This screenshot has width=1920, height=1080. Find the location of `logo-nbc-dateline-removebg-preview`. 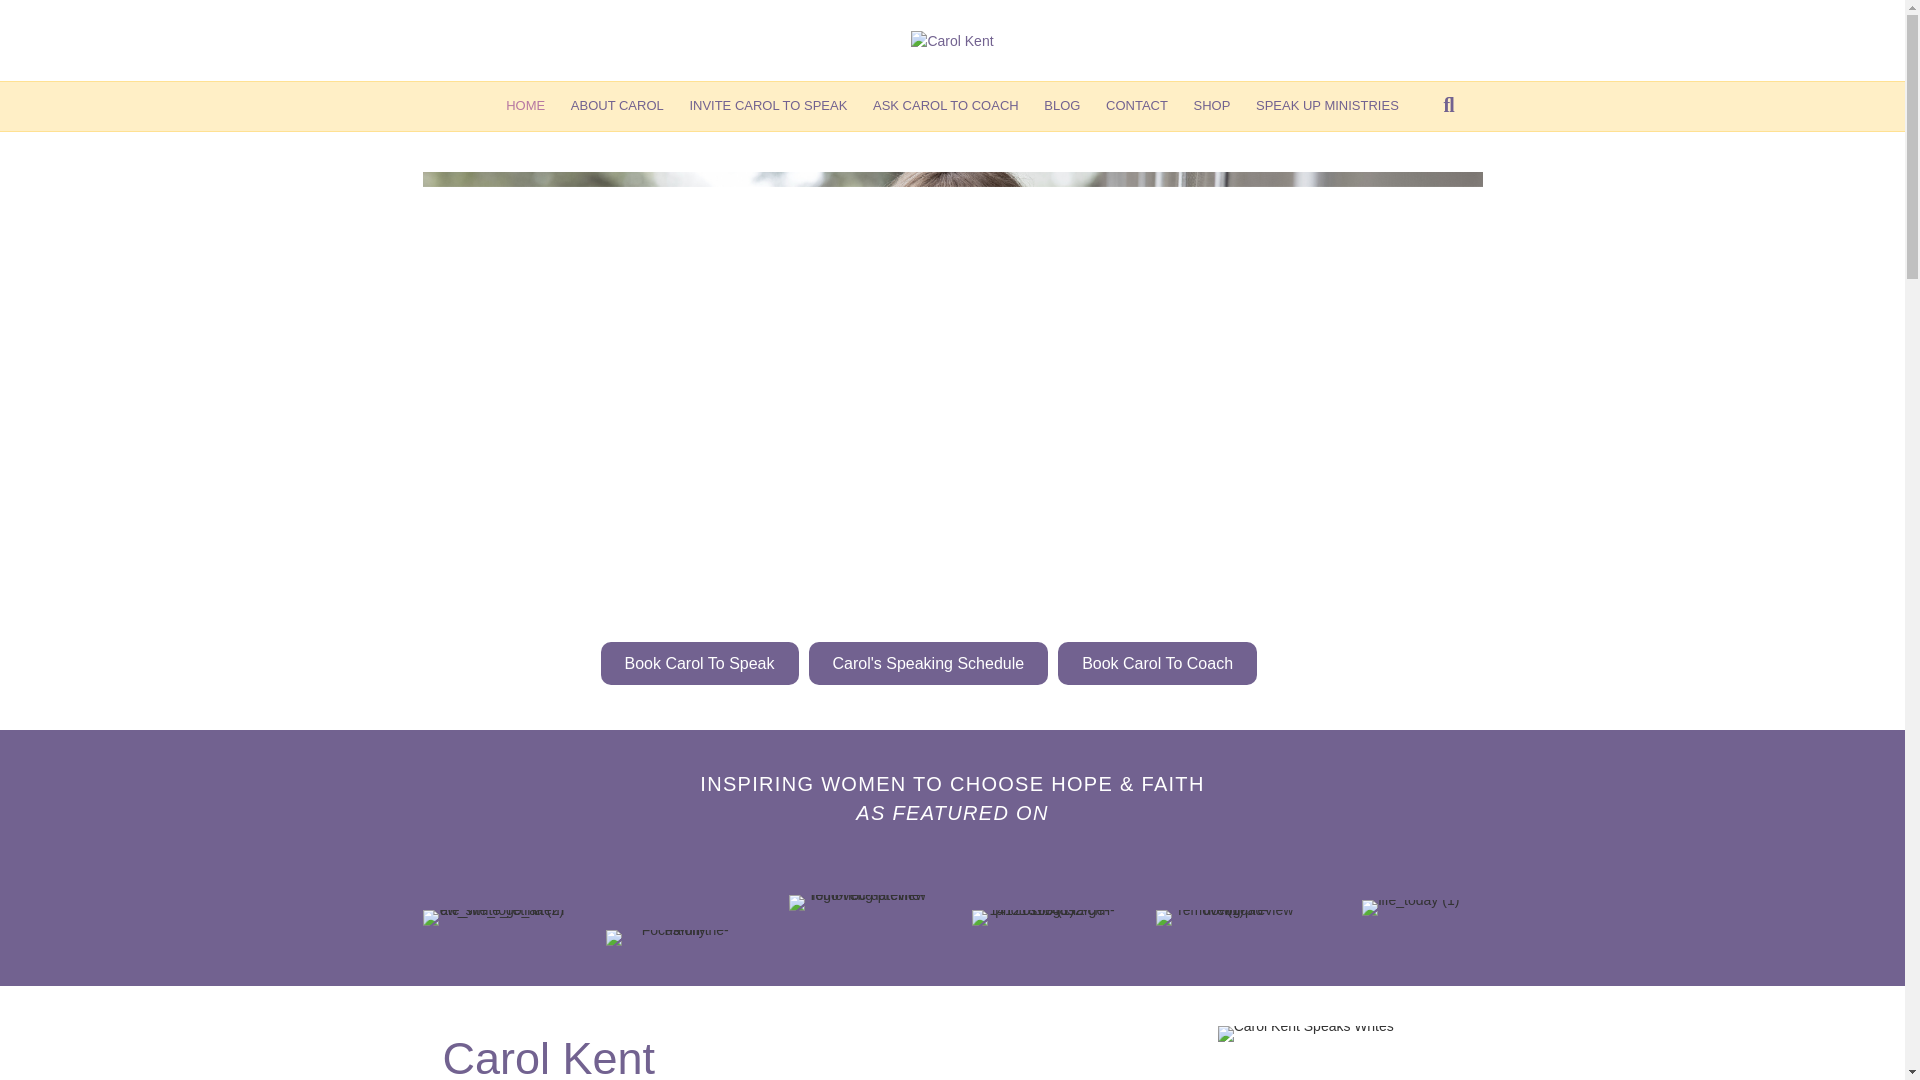

logo-nbc-dateline-removebg-preview is located at coordinates (860, 903).